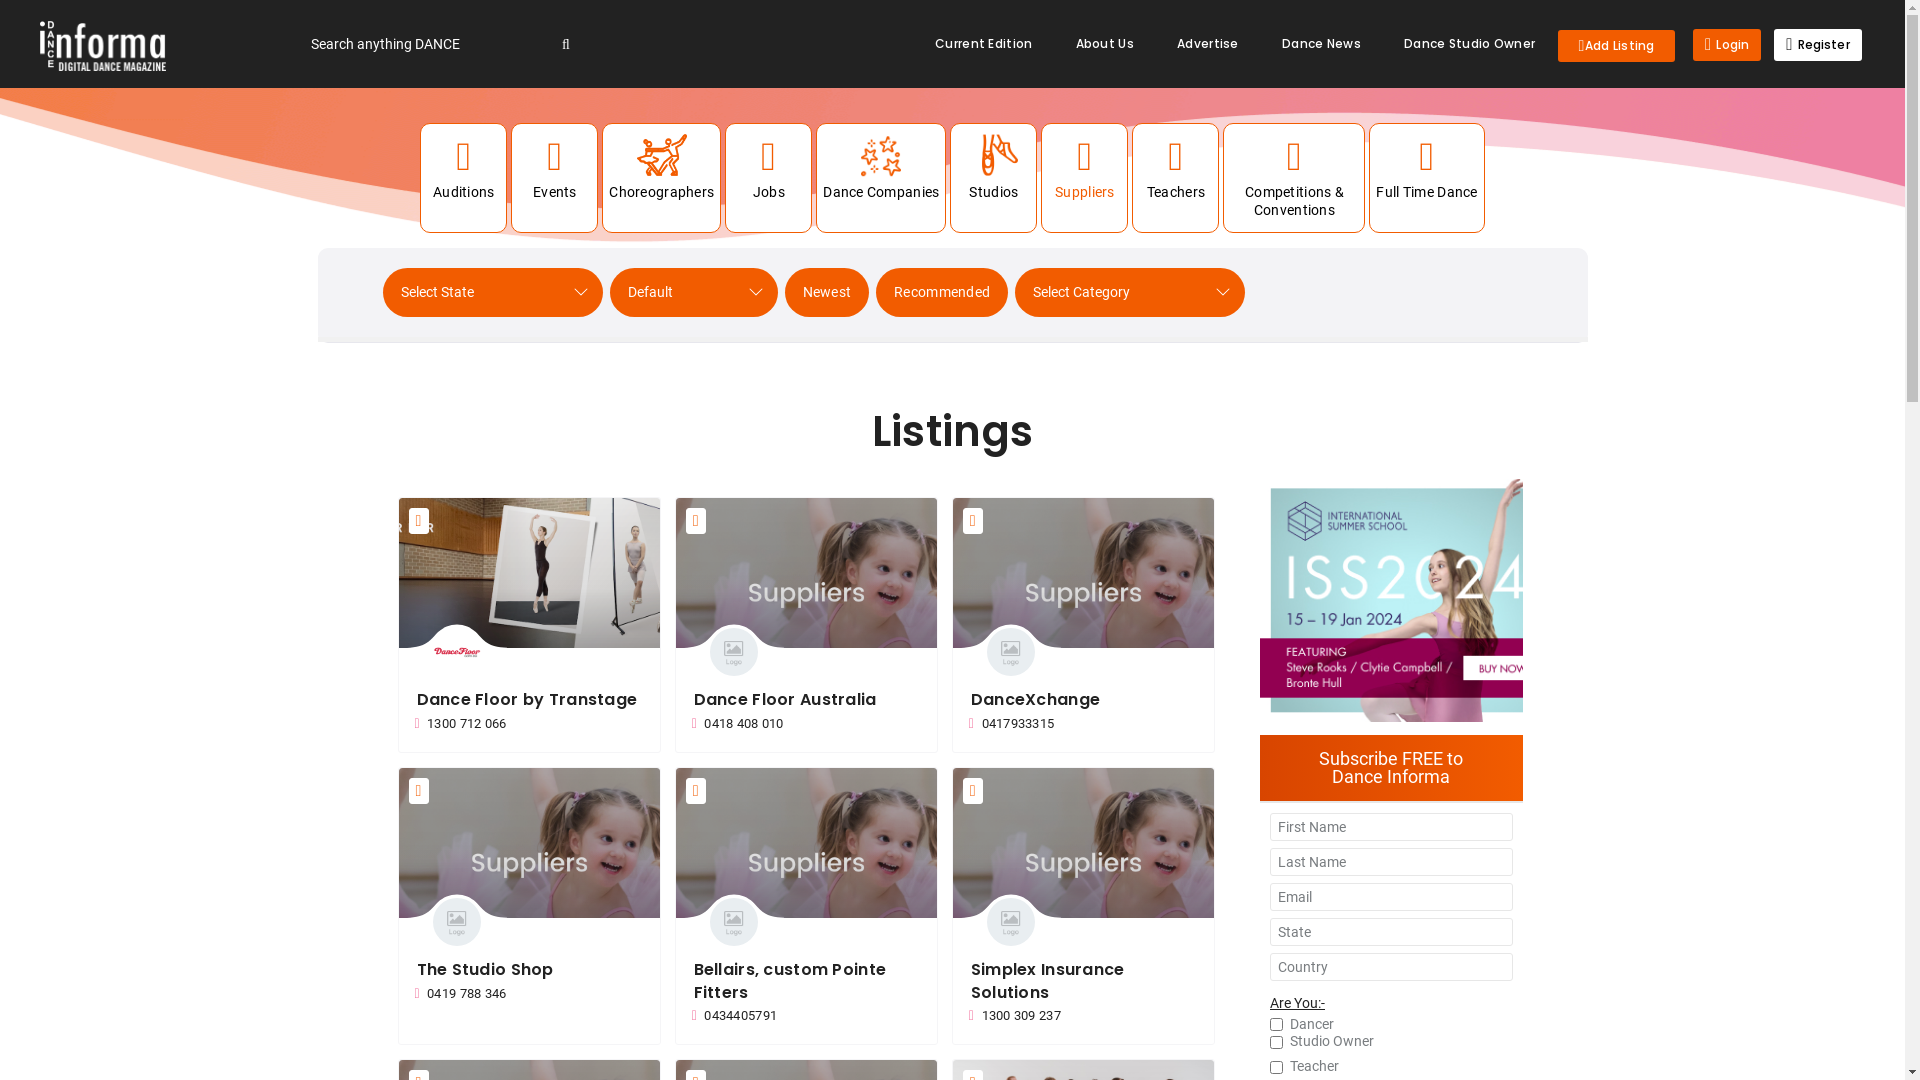 This screenshot has height=1080, width=1920. What do you see at coordinates (464, 169) in the screenshot?
I see `Auditions` at bounding box center [464, 169].